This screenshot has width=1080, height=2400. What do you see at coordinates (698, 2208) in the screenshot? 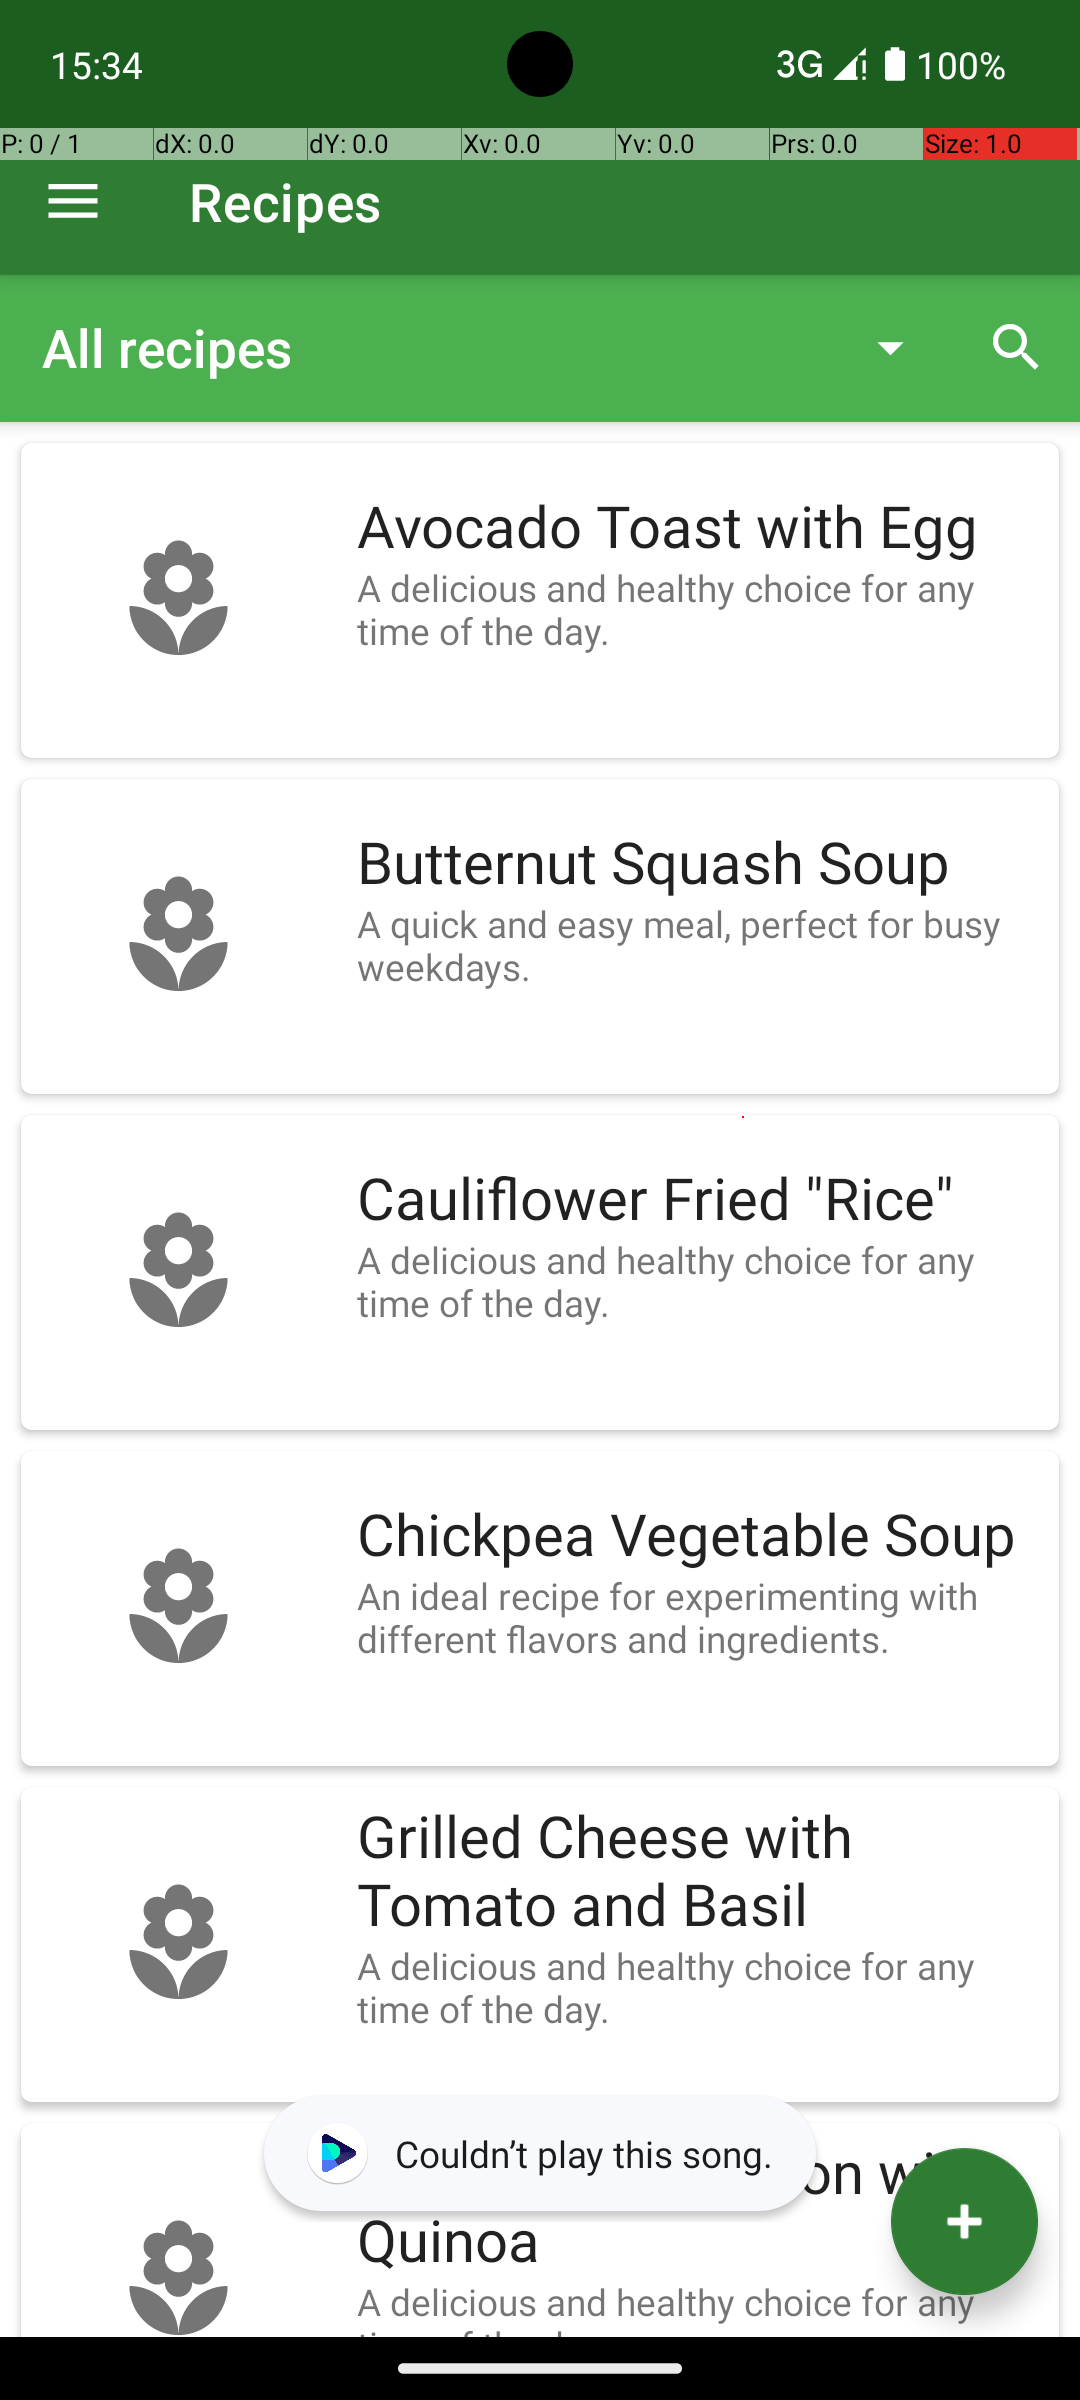
I see `Pan-Seared Salmon with Quinoa` at bounding box center [698, 2208].